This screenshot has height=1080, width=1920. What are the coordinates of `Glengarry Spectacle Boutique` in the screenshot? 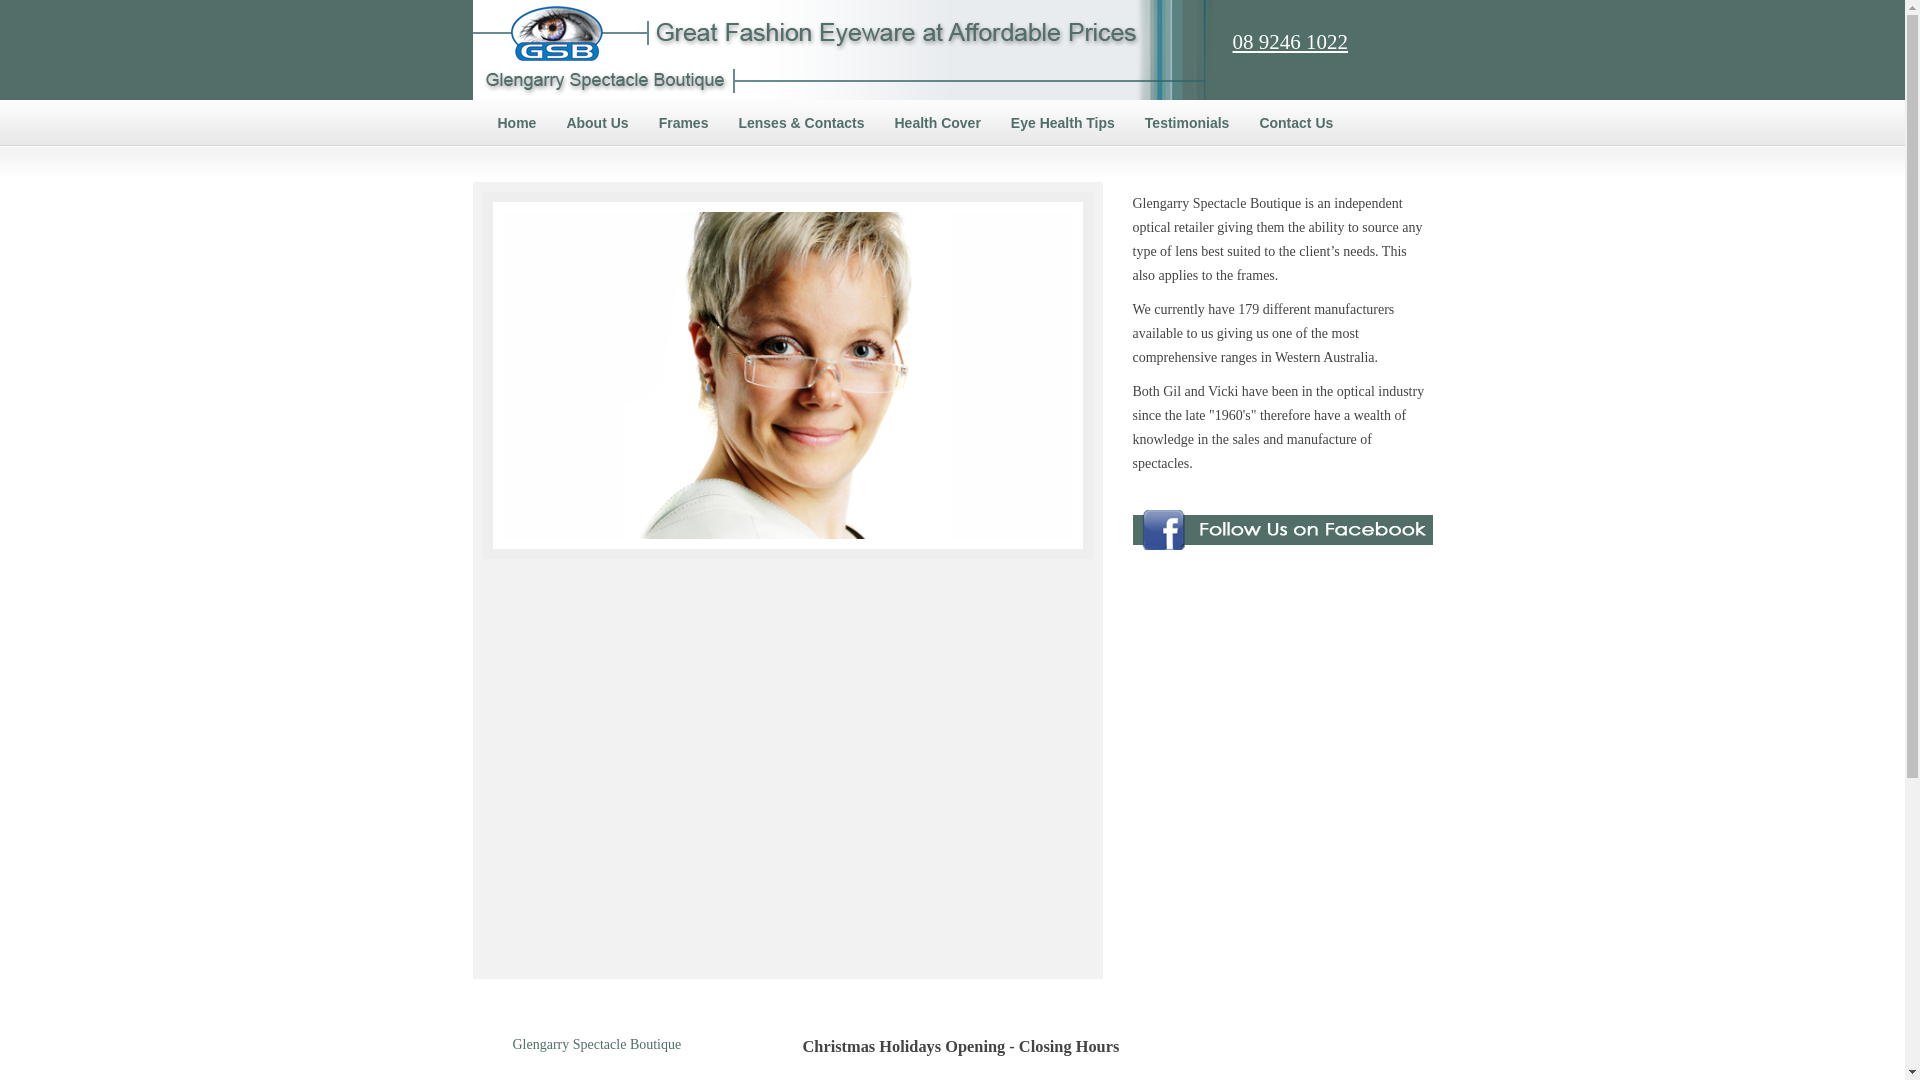 It's located at (596, 1044).